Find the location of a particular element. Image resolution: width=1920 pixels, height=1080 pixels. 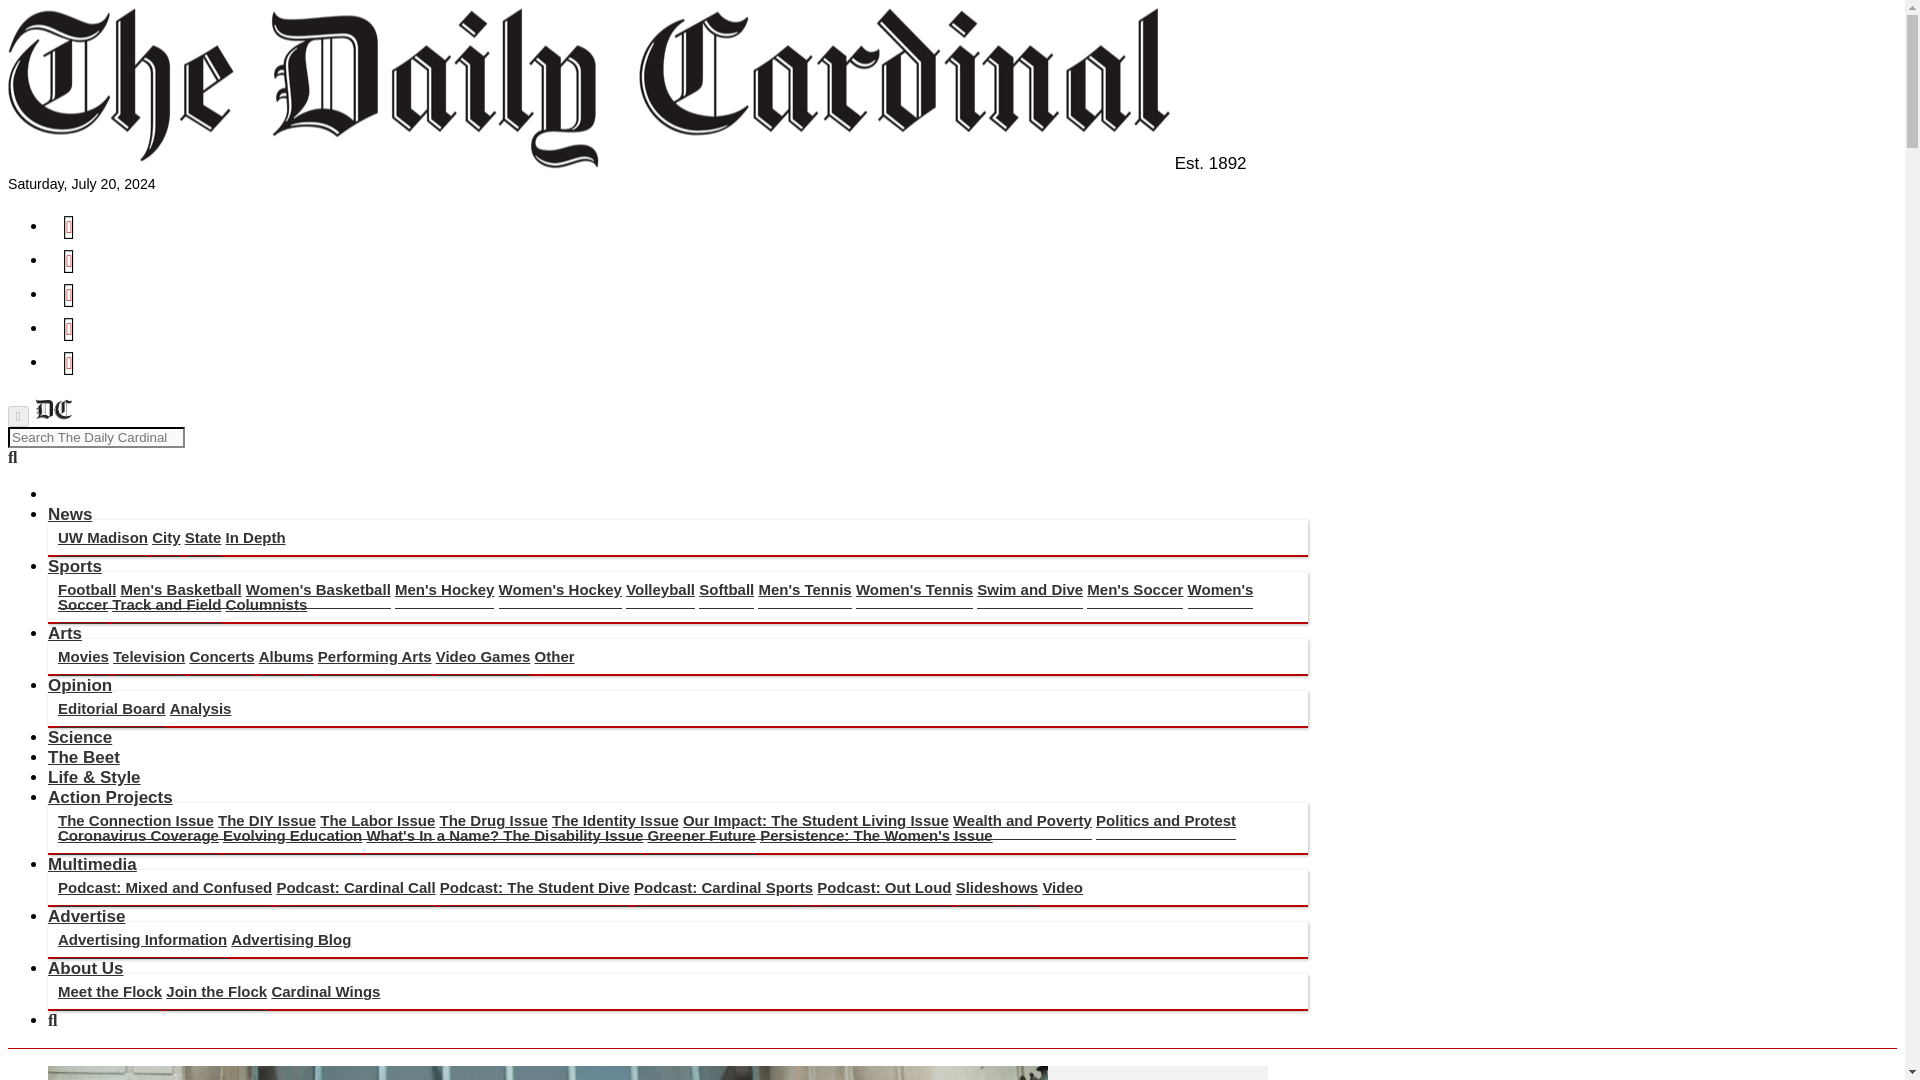

Volleyball is located at coordinates (660, 590).